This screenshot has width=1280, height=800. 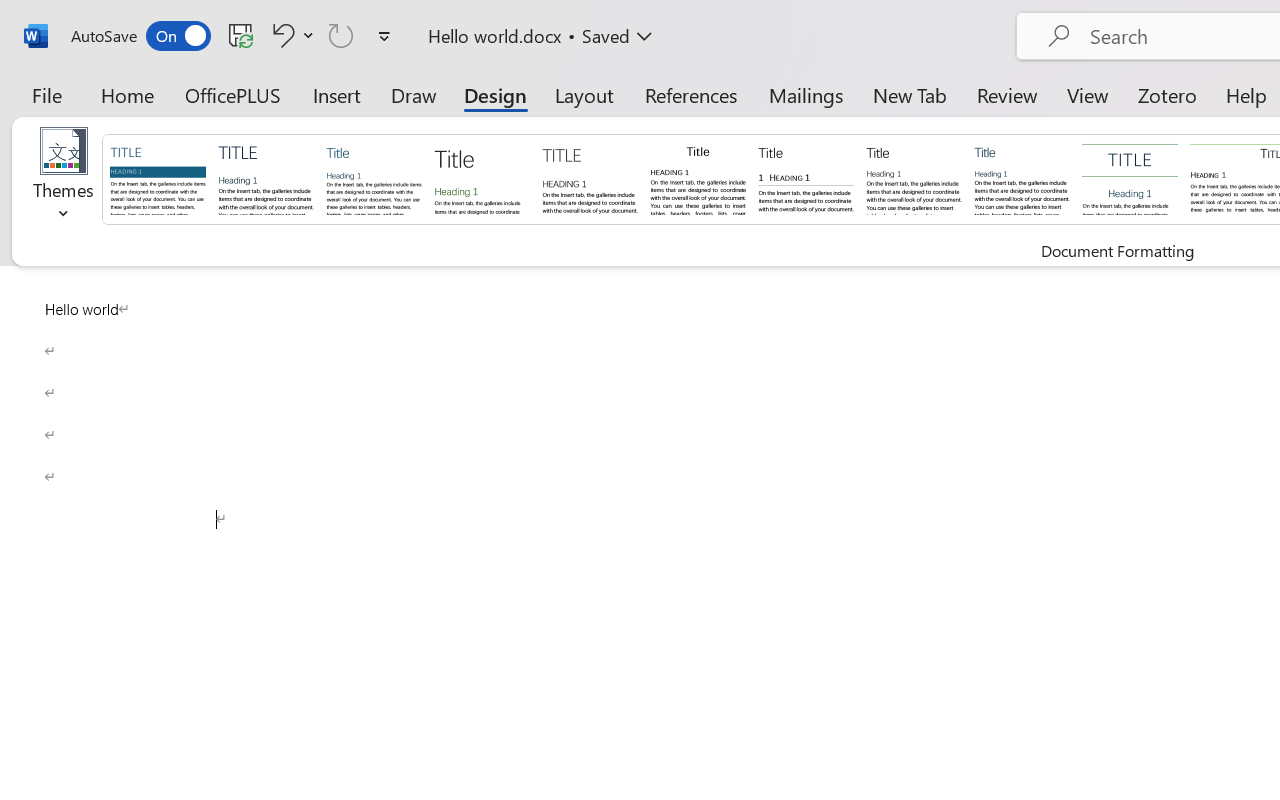 I want to click on More Options, so click(x=308, y=35).